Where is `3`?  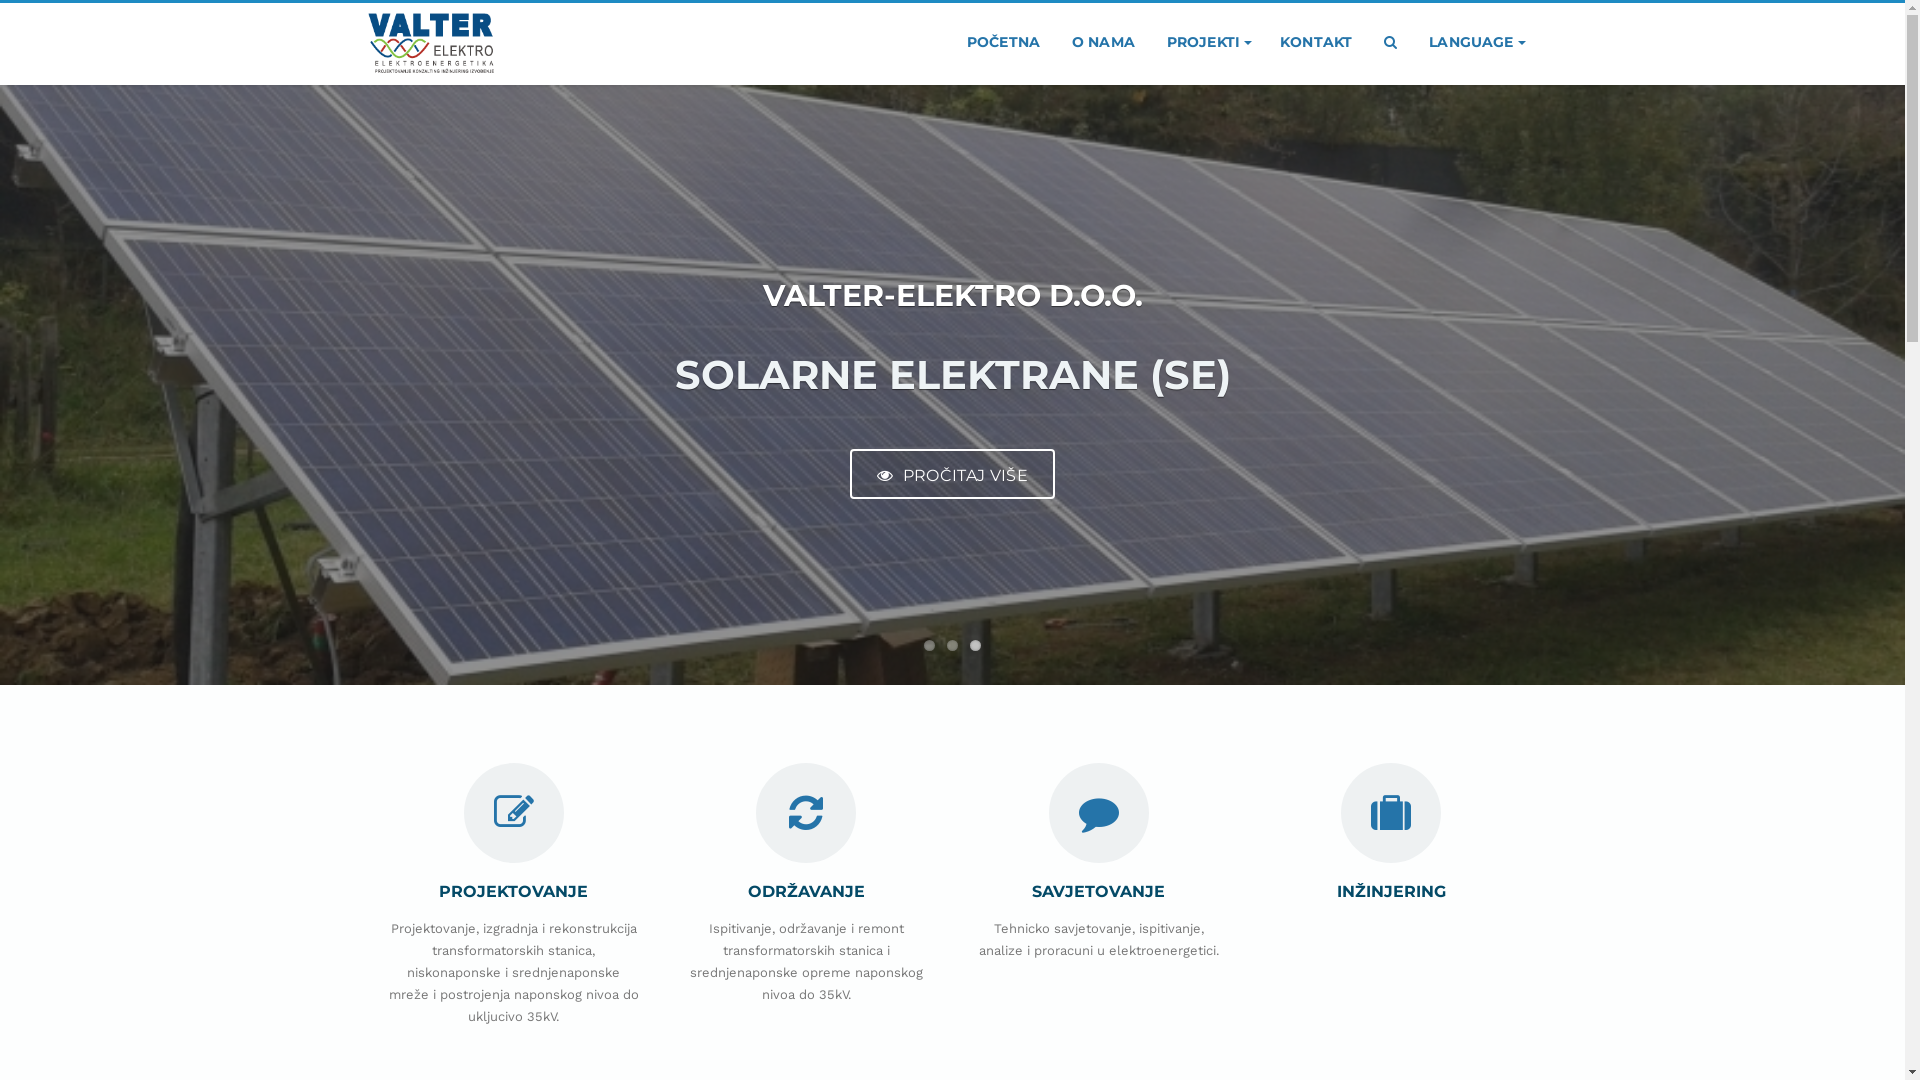
3 is located at coordinates (976, 646).